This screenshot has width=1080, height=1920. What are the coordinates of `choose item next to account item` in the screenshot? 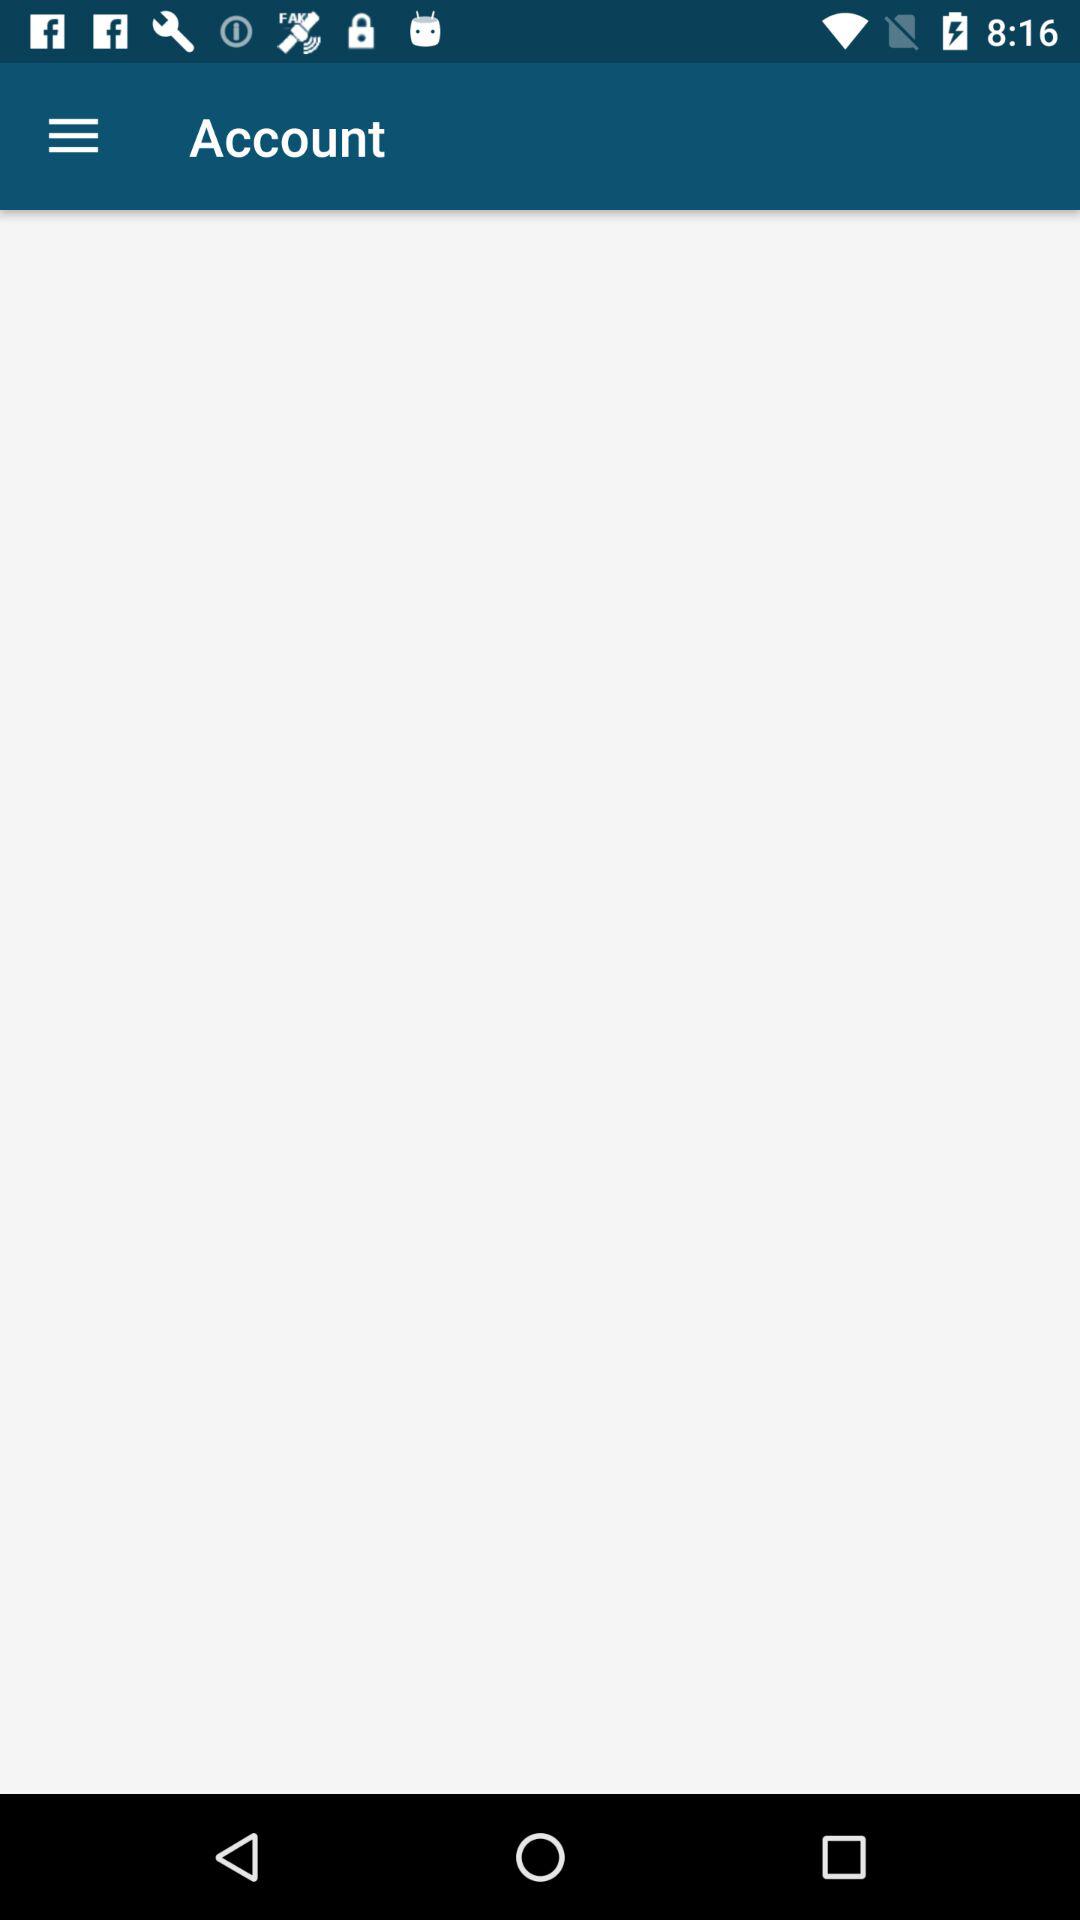 It's located at (73, 136).